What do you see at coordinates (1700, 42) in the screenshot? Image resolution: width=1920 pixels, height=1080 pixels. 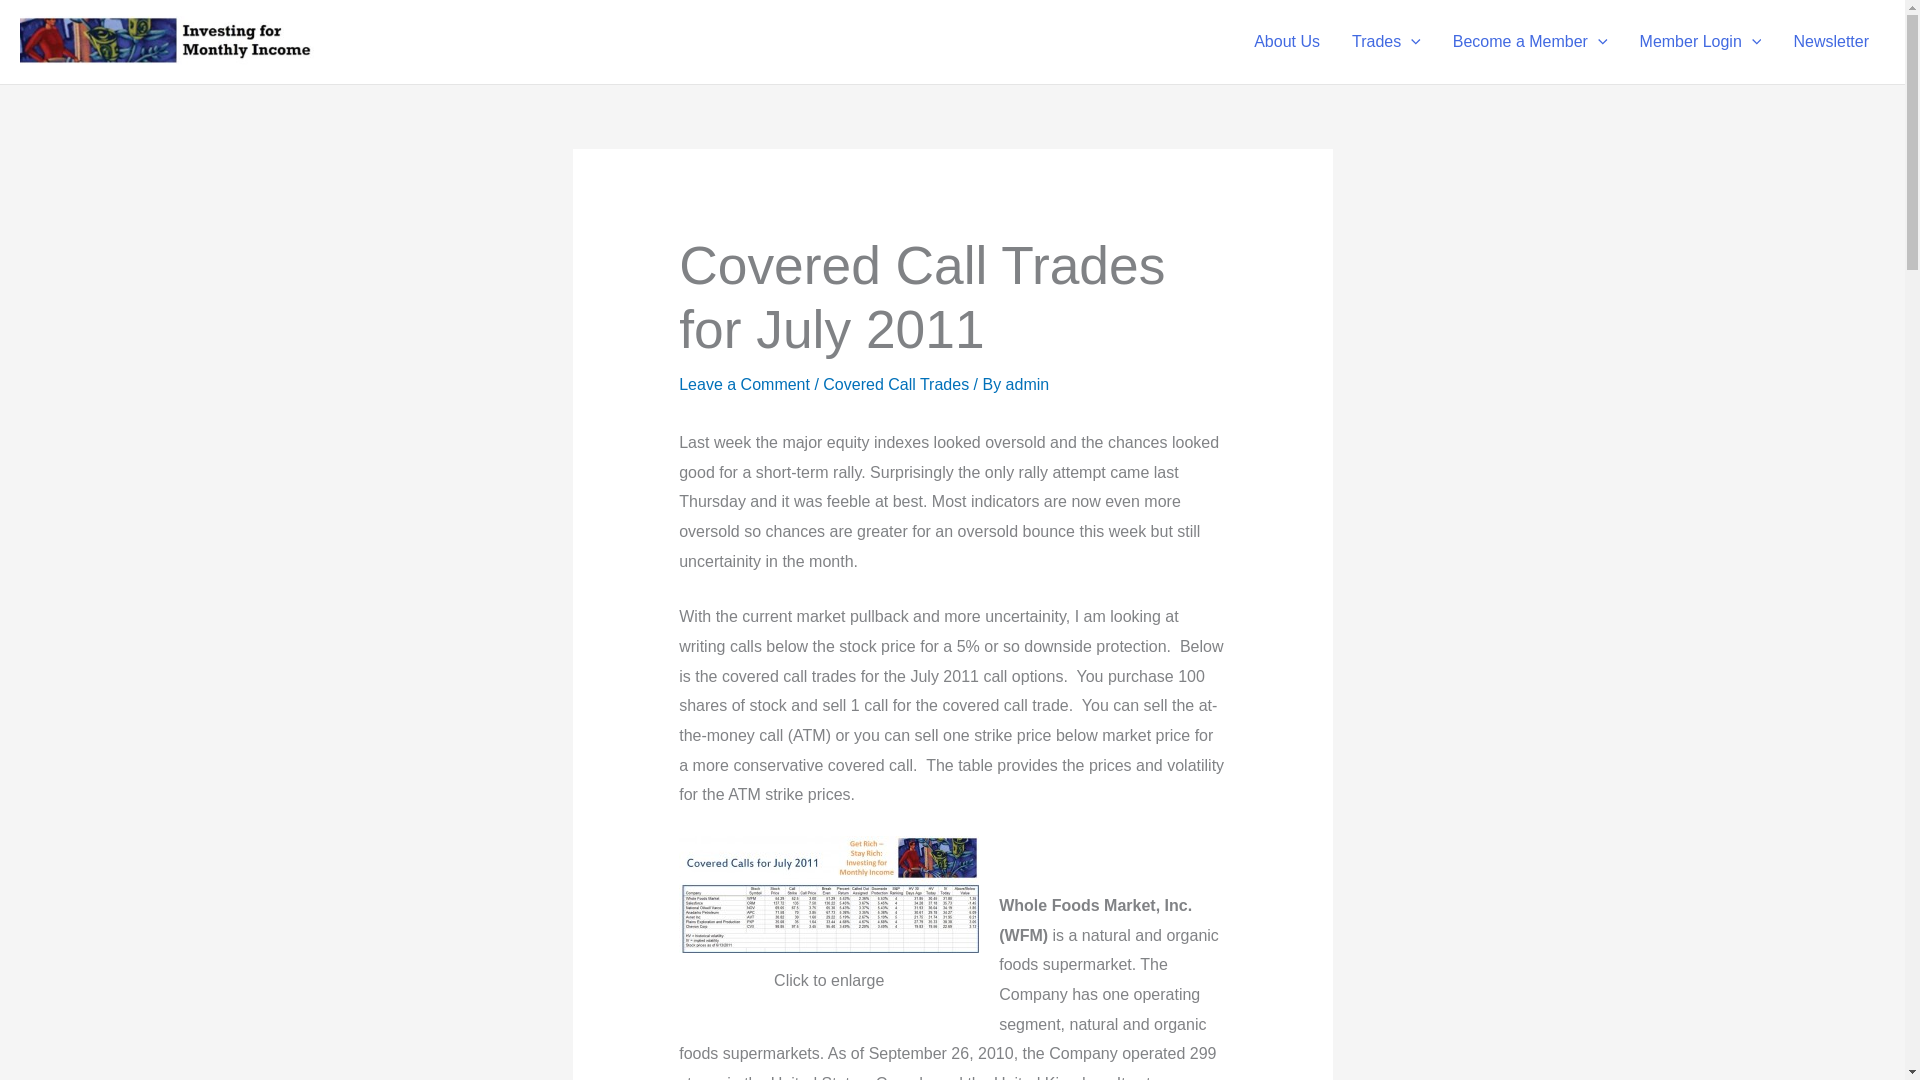 I see `Member Login` at bounding box center [1700, 42].